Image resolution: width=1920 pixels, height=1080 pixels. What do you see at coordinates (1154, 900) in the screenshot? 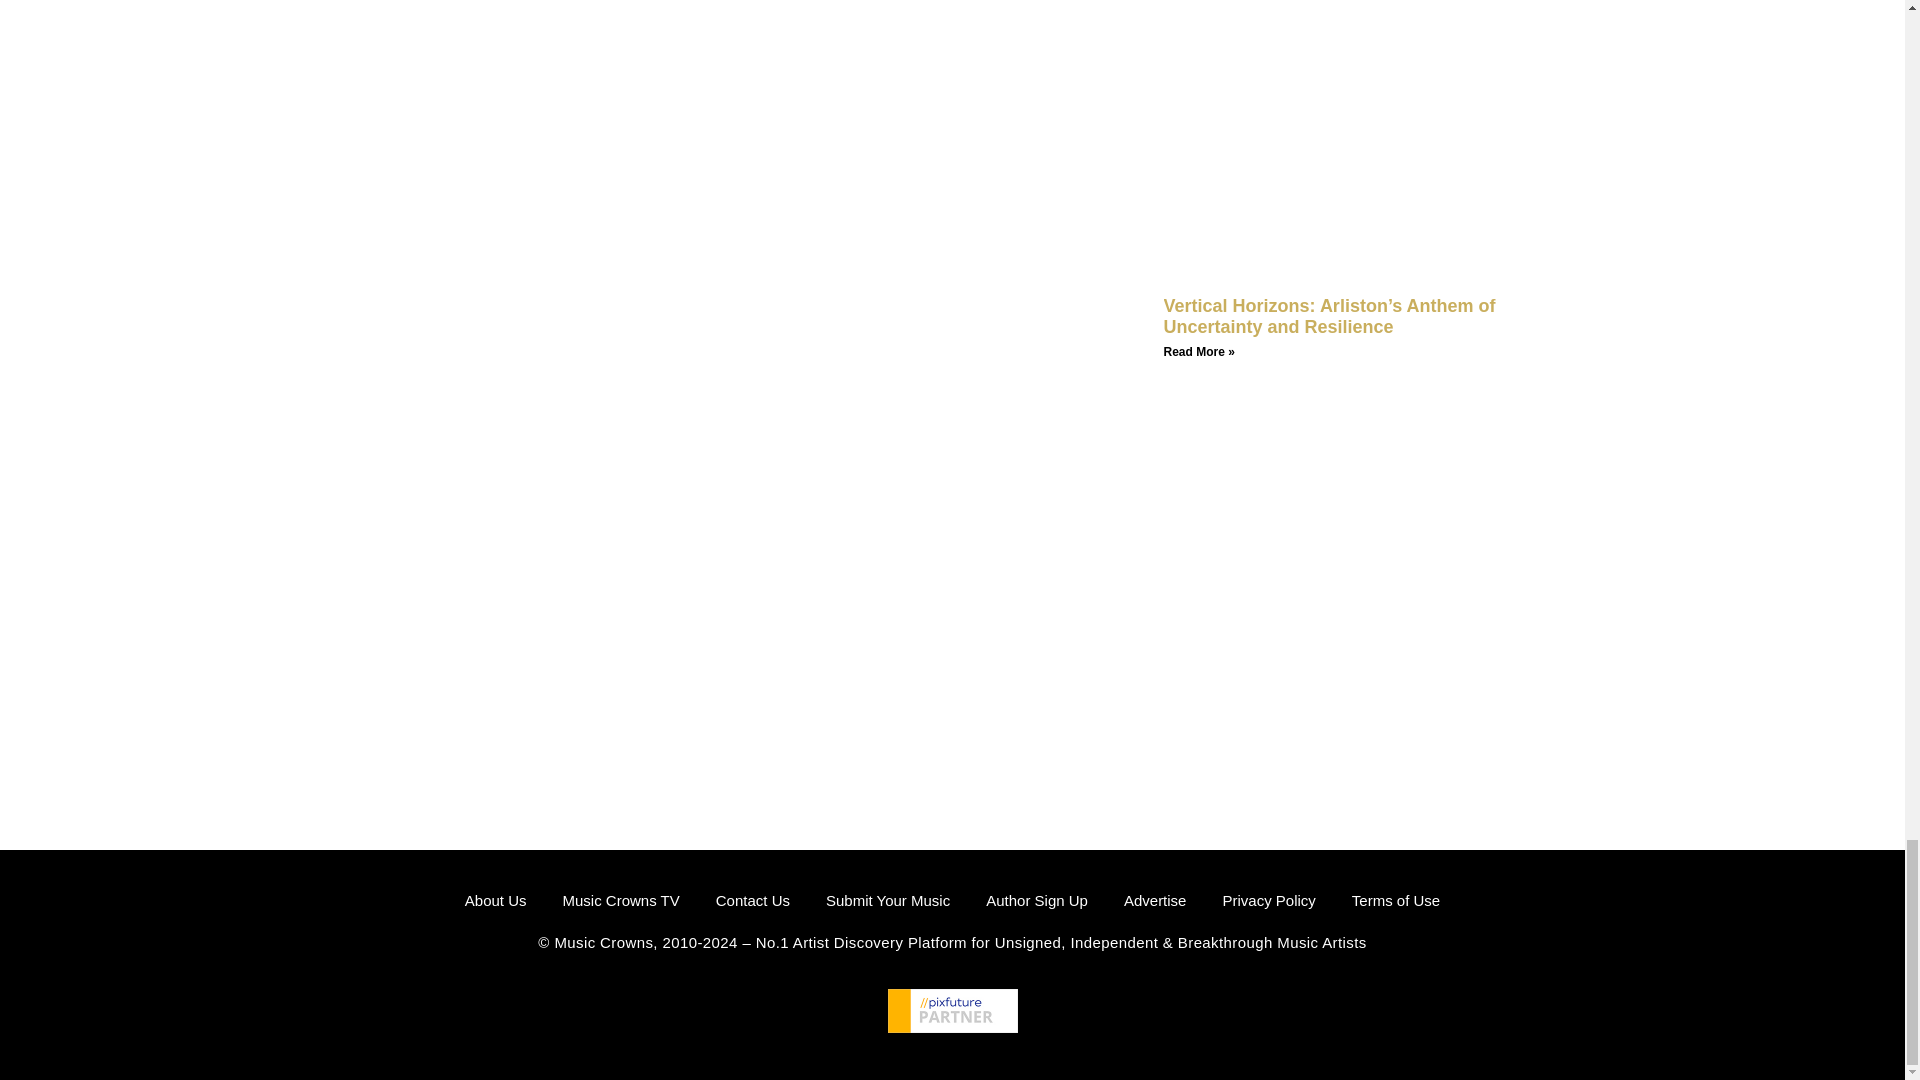
I see `Advertise` at bounding box center [1154, 900].